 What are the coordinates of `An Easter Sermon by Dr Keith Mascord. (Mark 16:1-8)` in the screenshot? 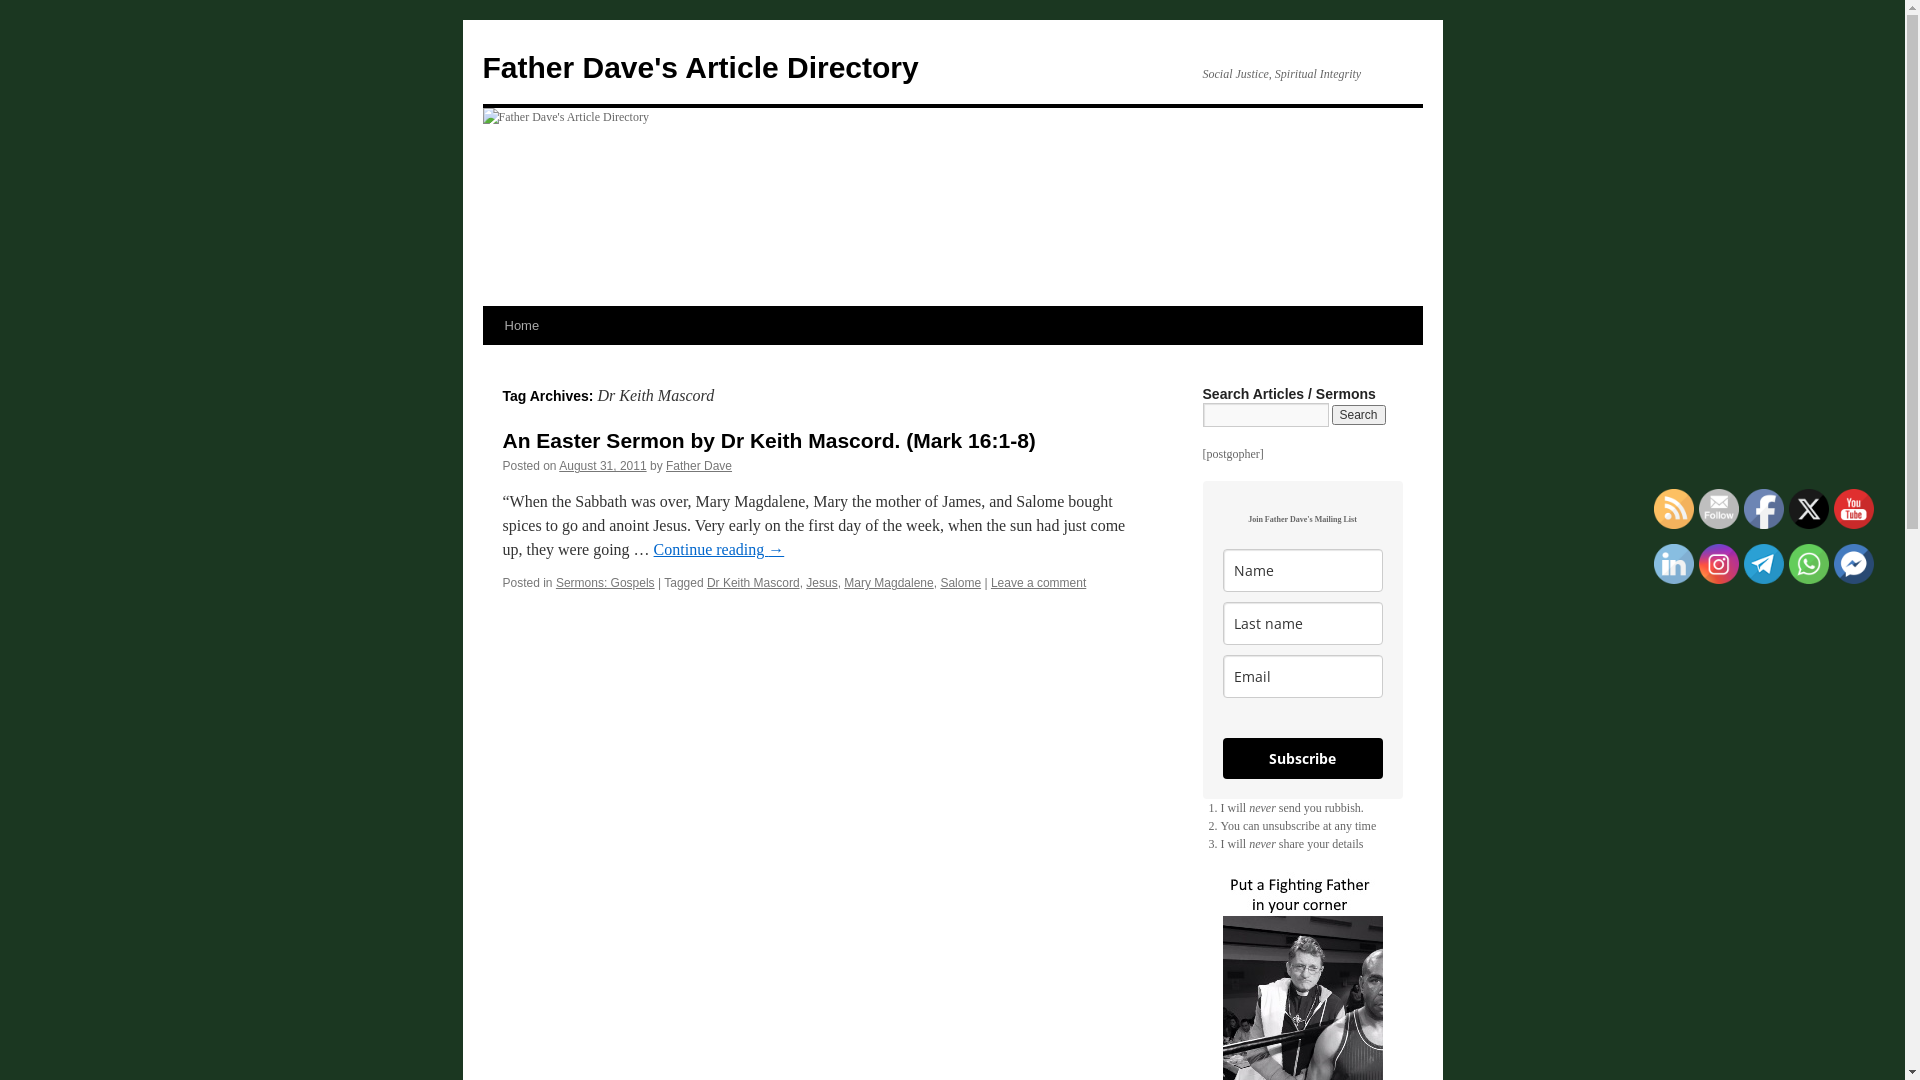 It's located at (768, 440).